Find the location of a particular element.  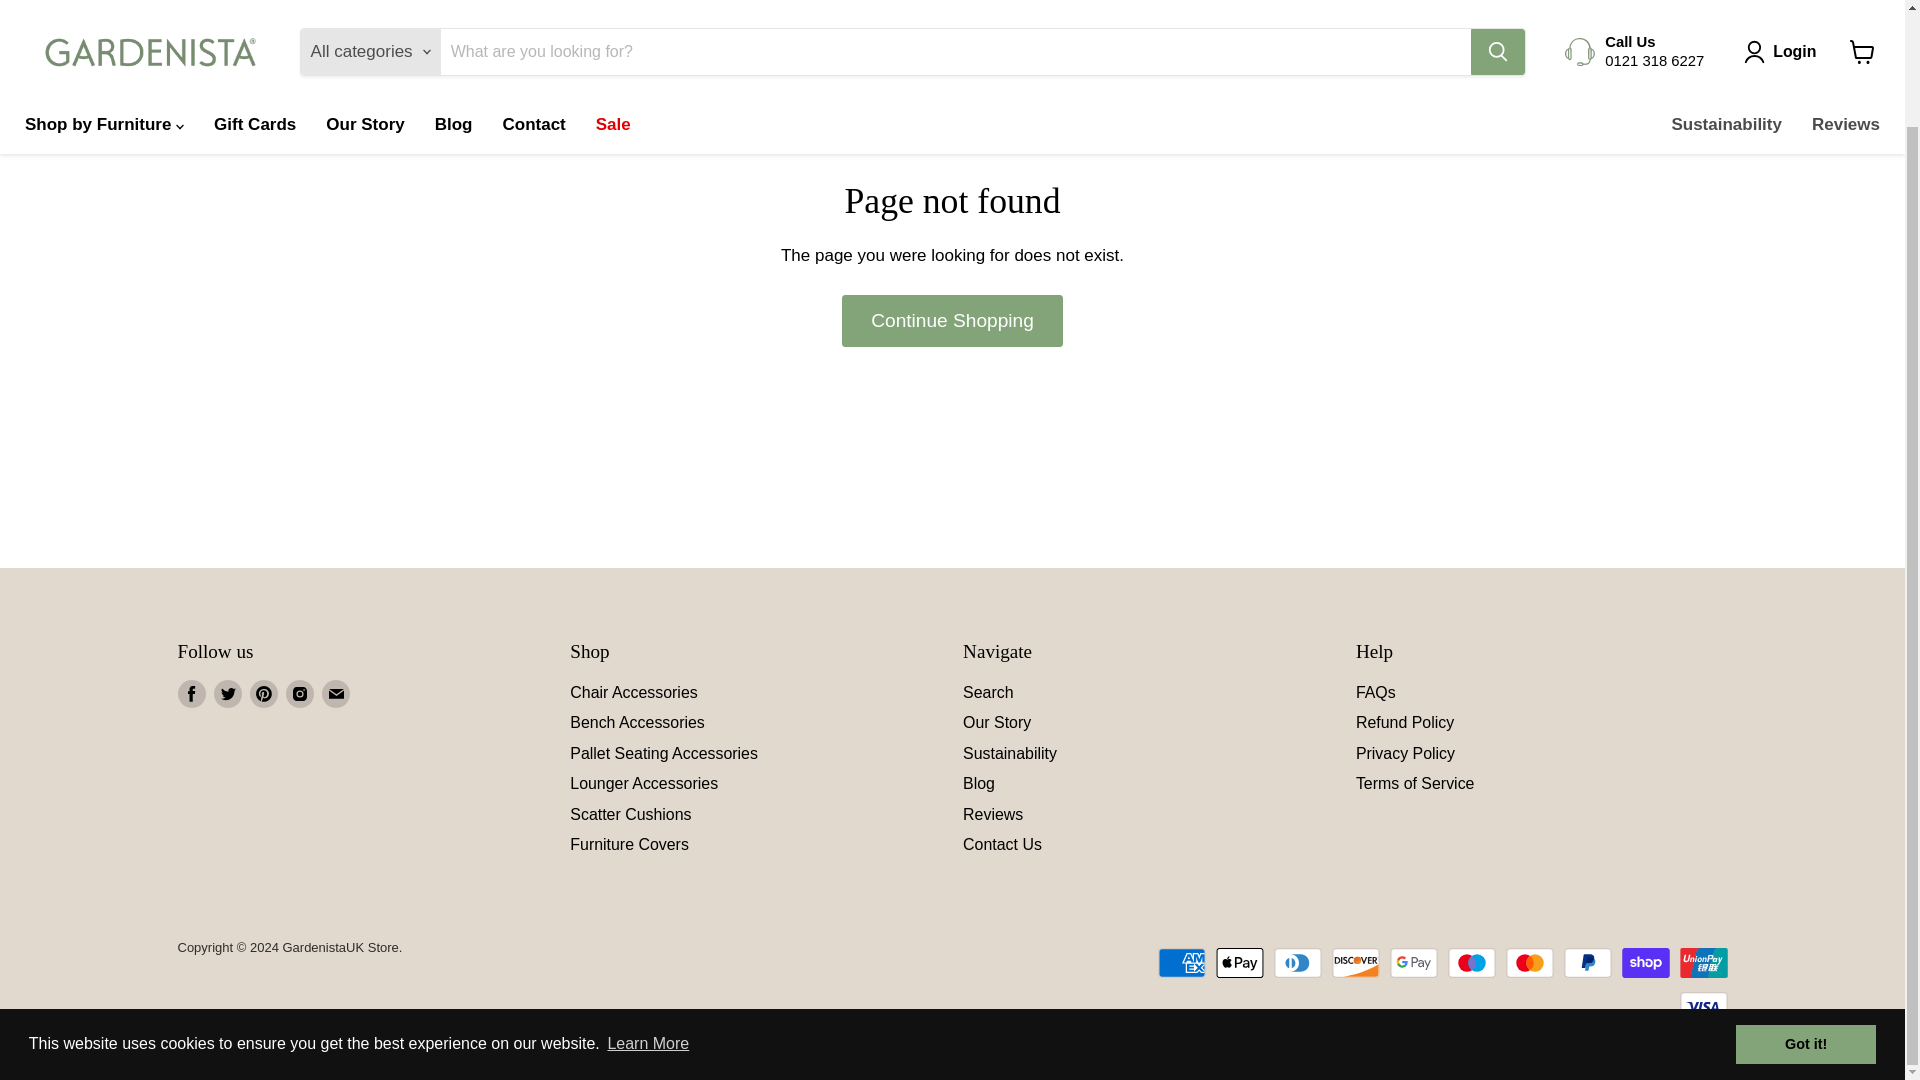

Twitter is located at coordinates (227, 694).